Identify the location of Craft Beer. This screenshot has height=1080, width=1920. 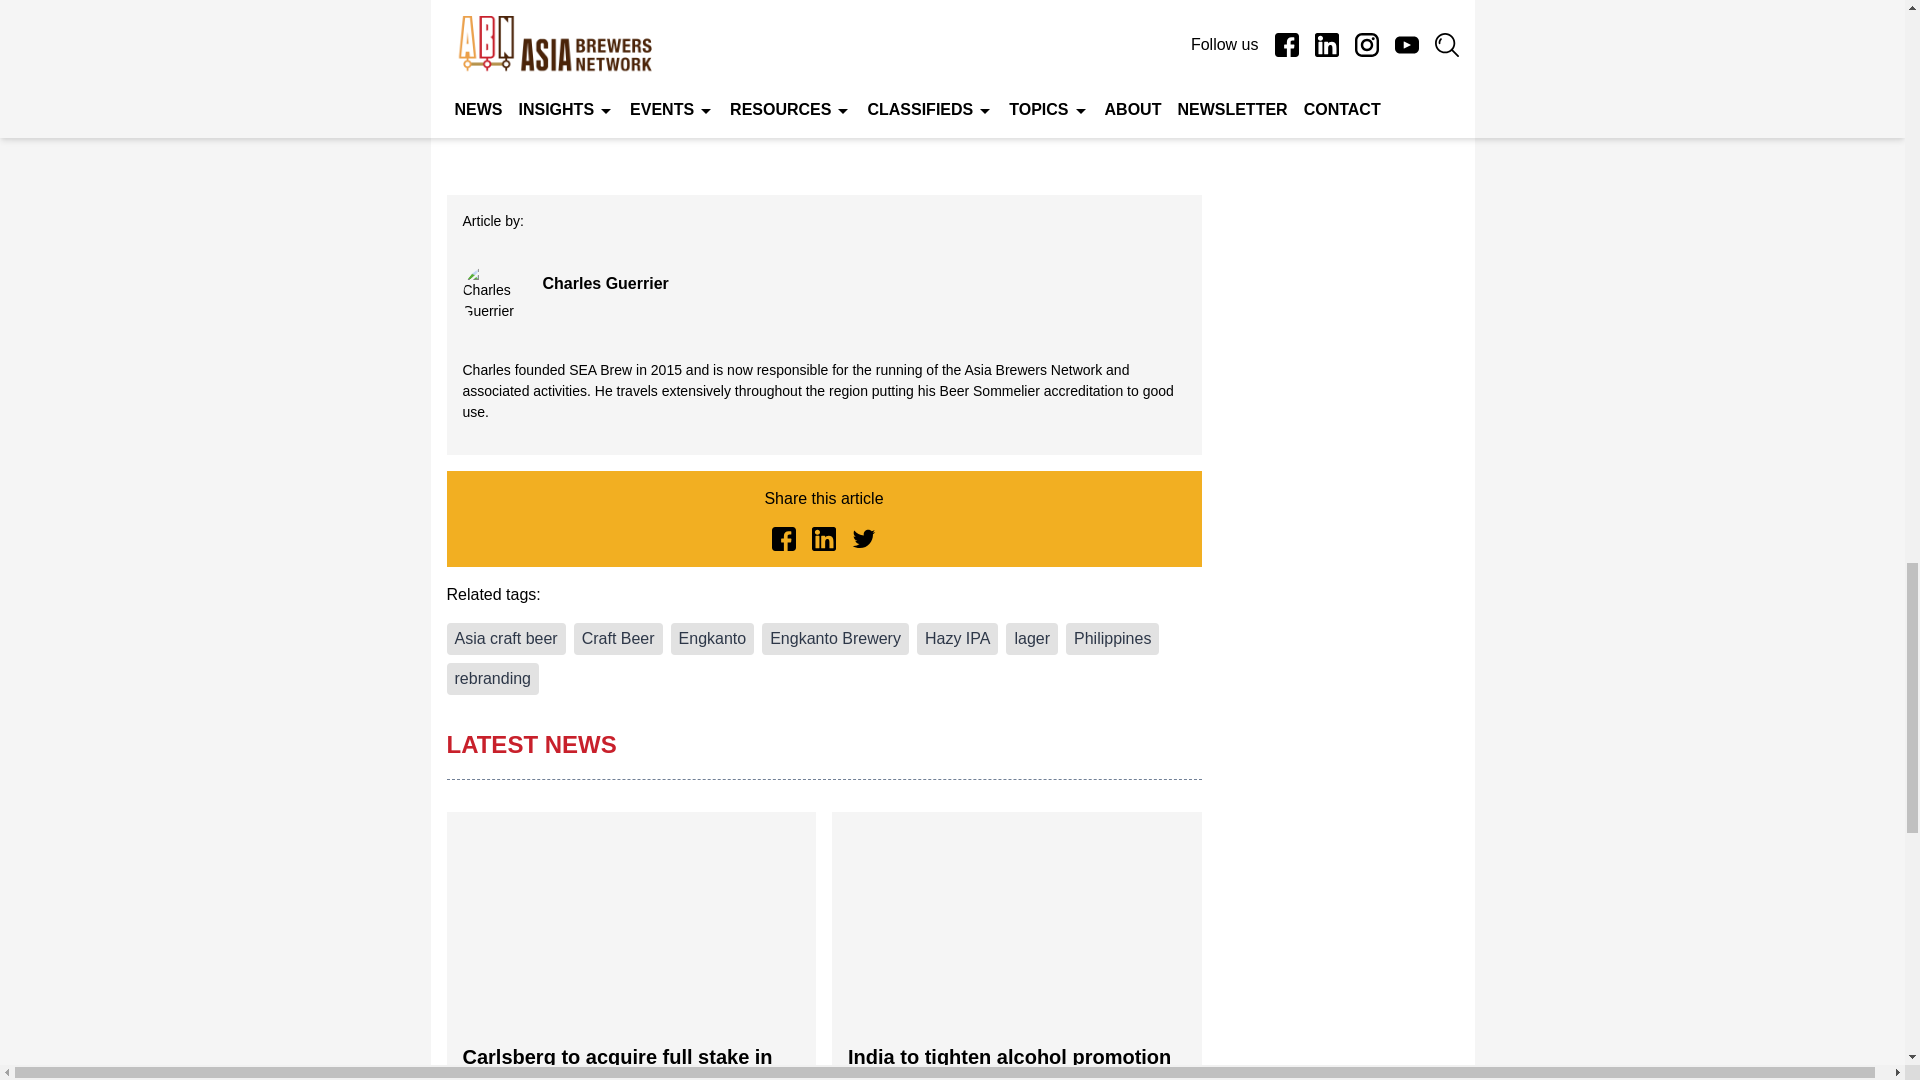
(618, 638).